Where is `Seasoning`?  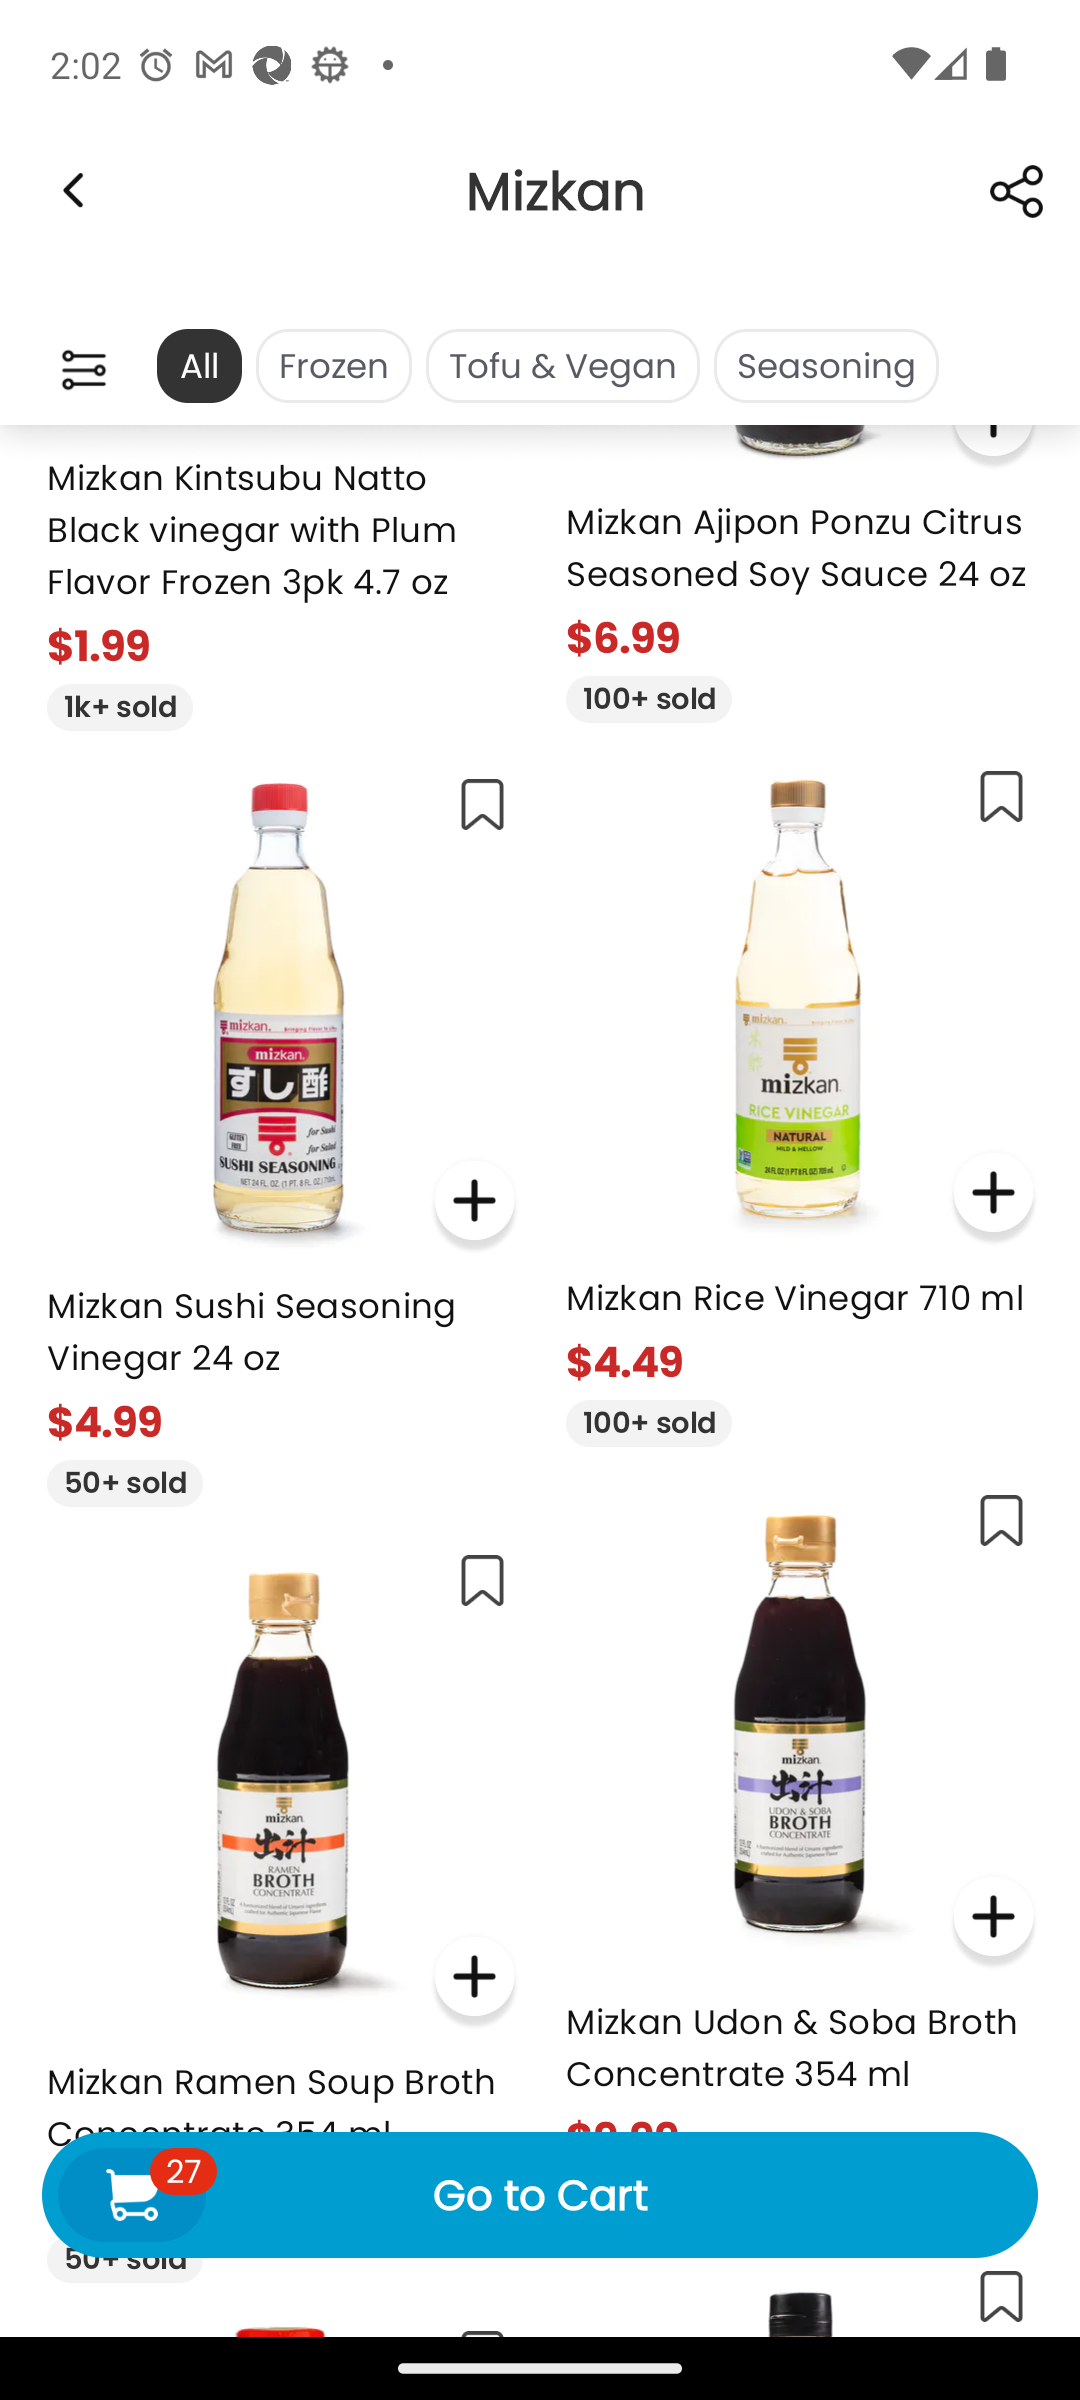
Seasoning is located at coordinates (826, 366).